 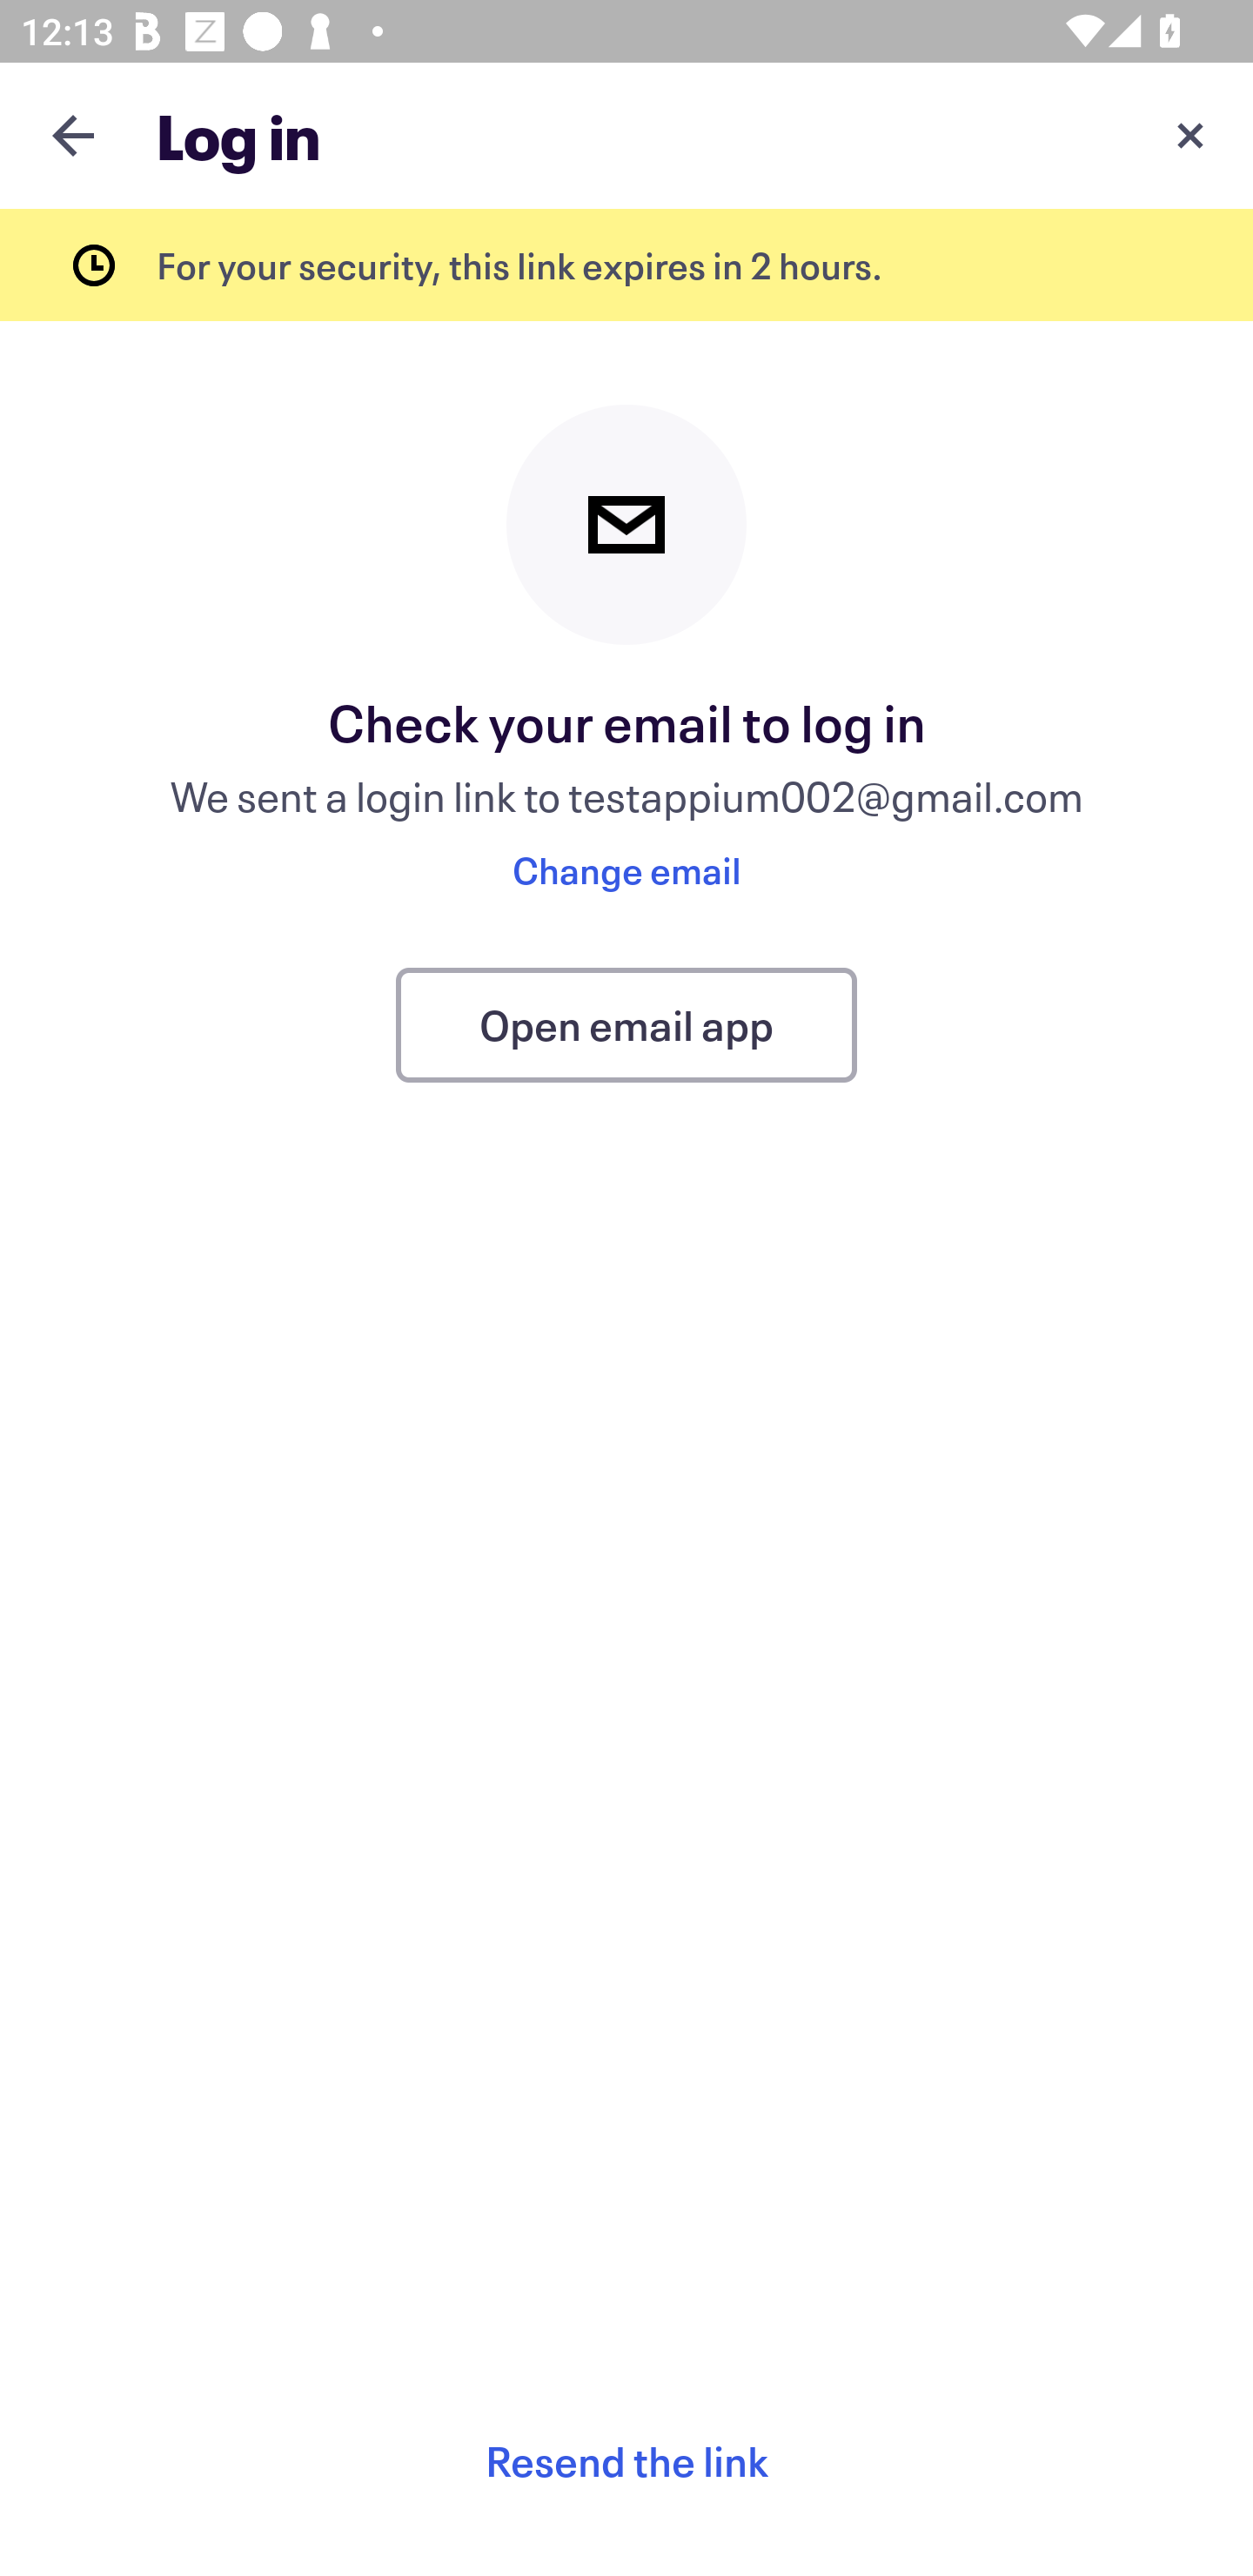 I want to click on Cancel, so click(x=1190, y=134).